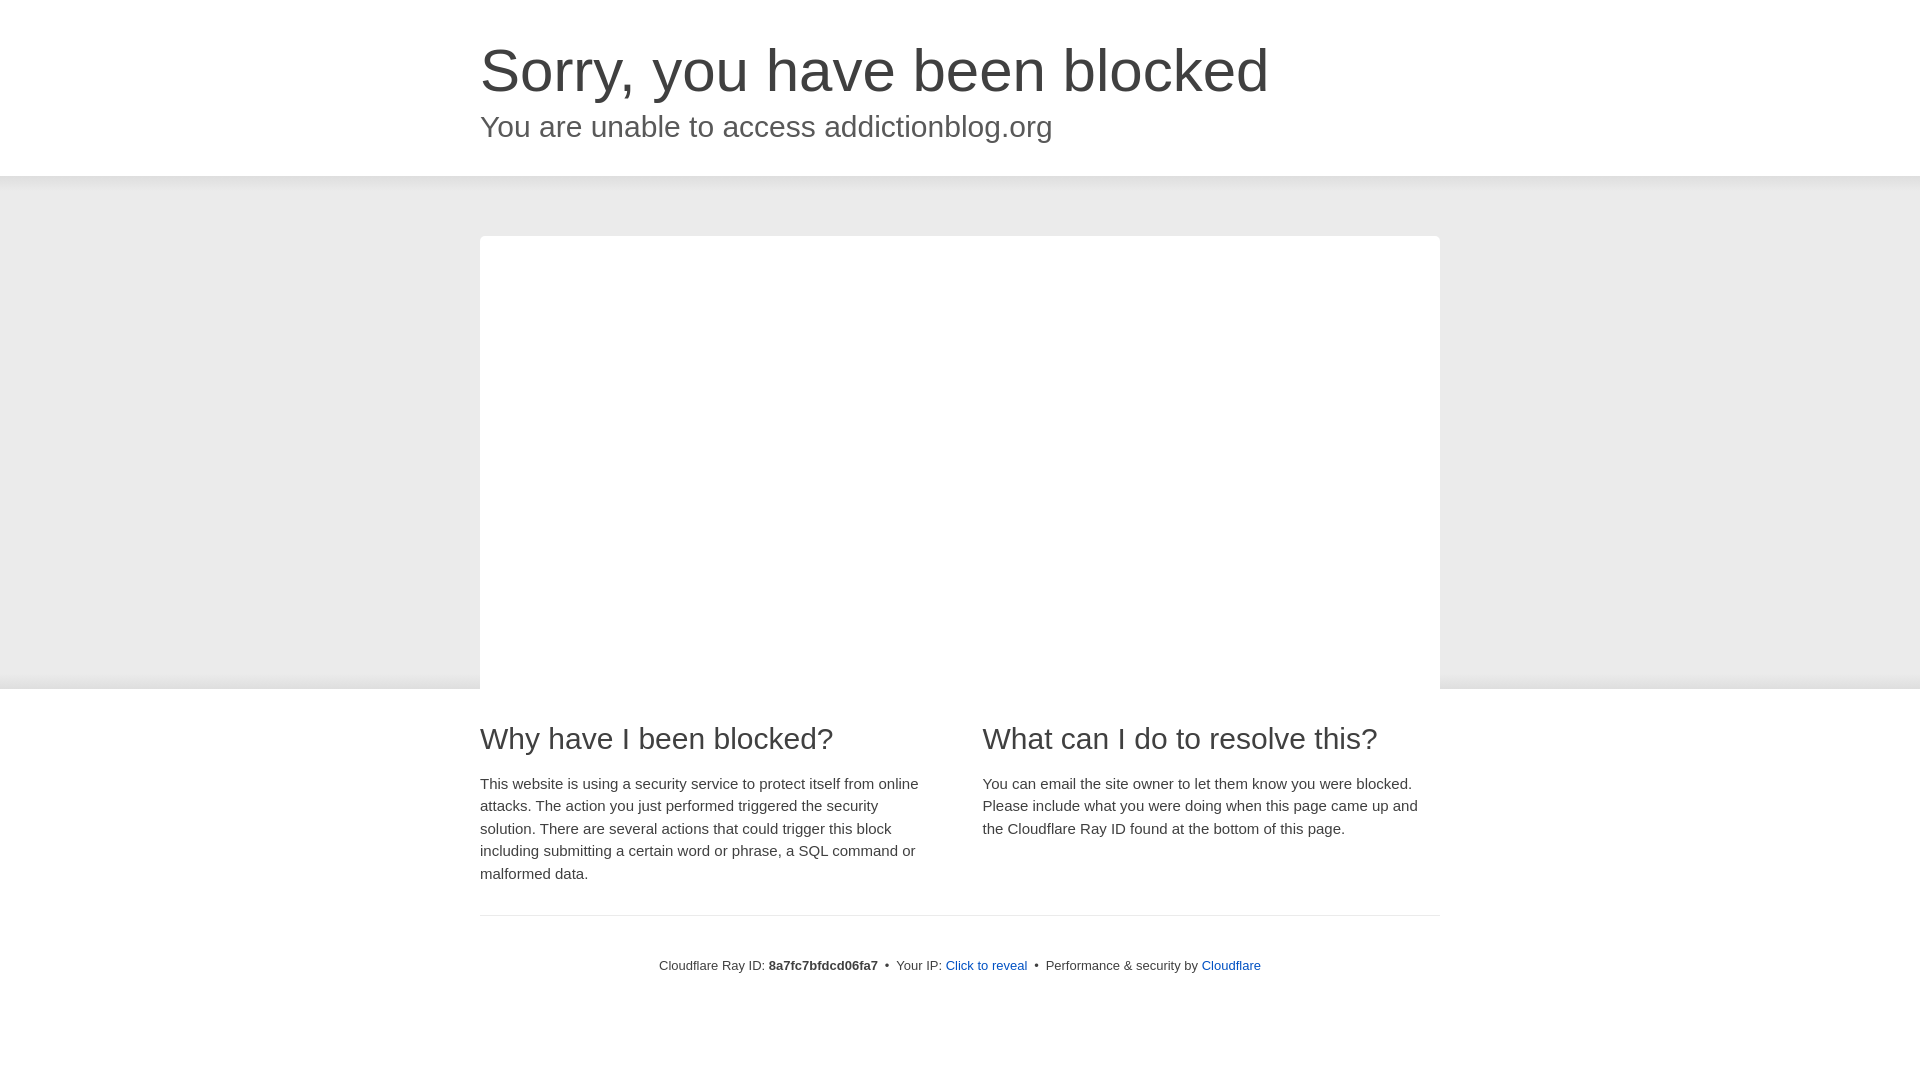 Image resolution: width=1920 pixels, height=1080 pixels. Describe the element at coordinates (1231, 965) in the screenshot. I see `Cloudflare` at that location.